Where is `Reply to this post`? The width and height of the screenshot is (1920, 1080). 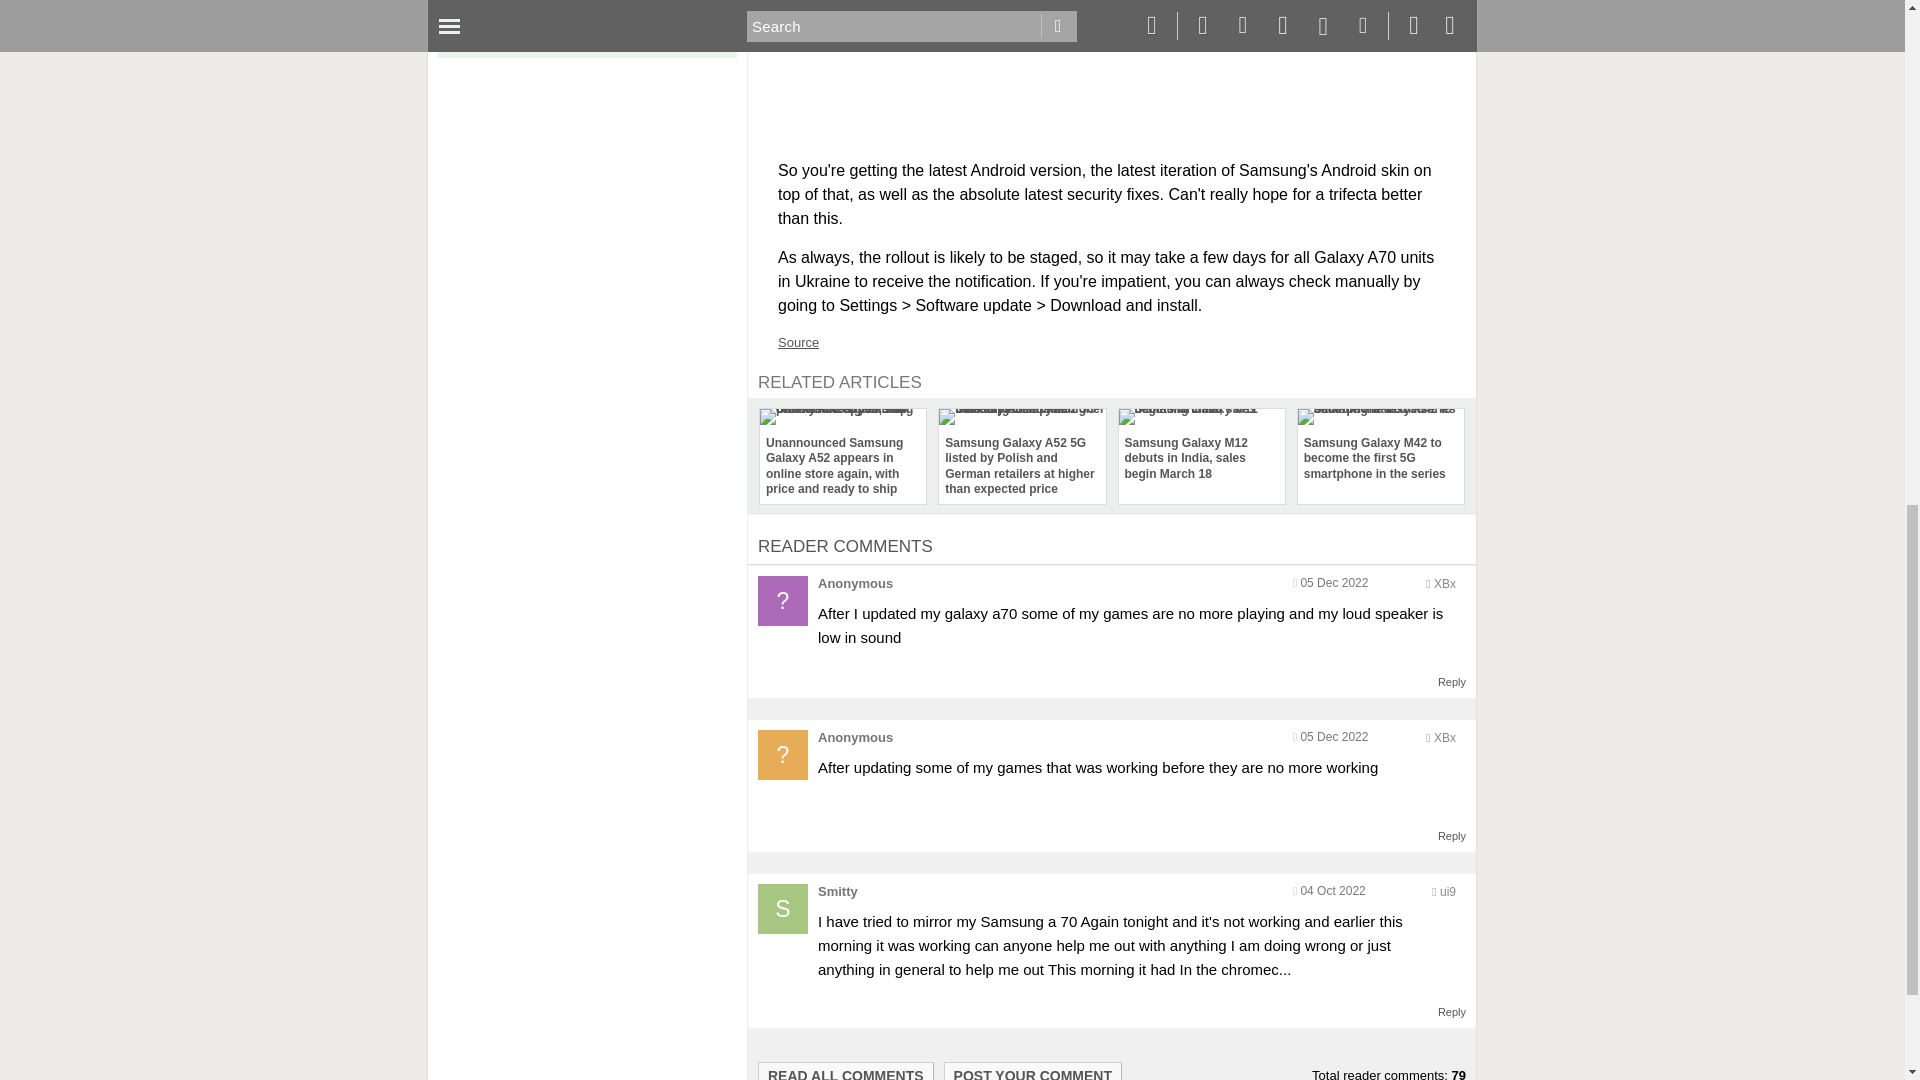
Reply to this post is located at coordinates (1452, 836).